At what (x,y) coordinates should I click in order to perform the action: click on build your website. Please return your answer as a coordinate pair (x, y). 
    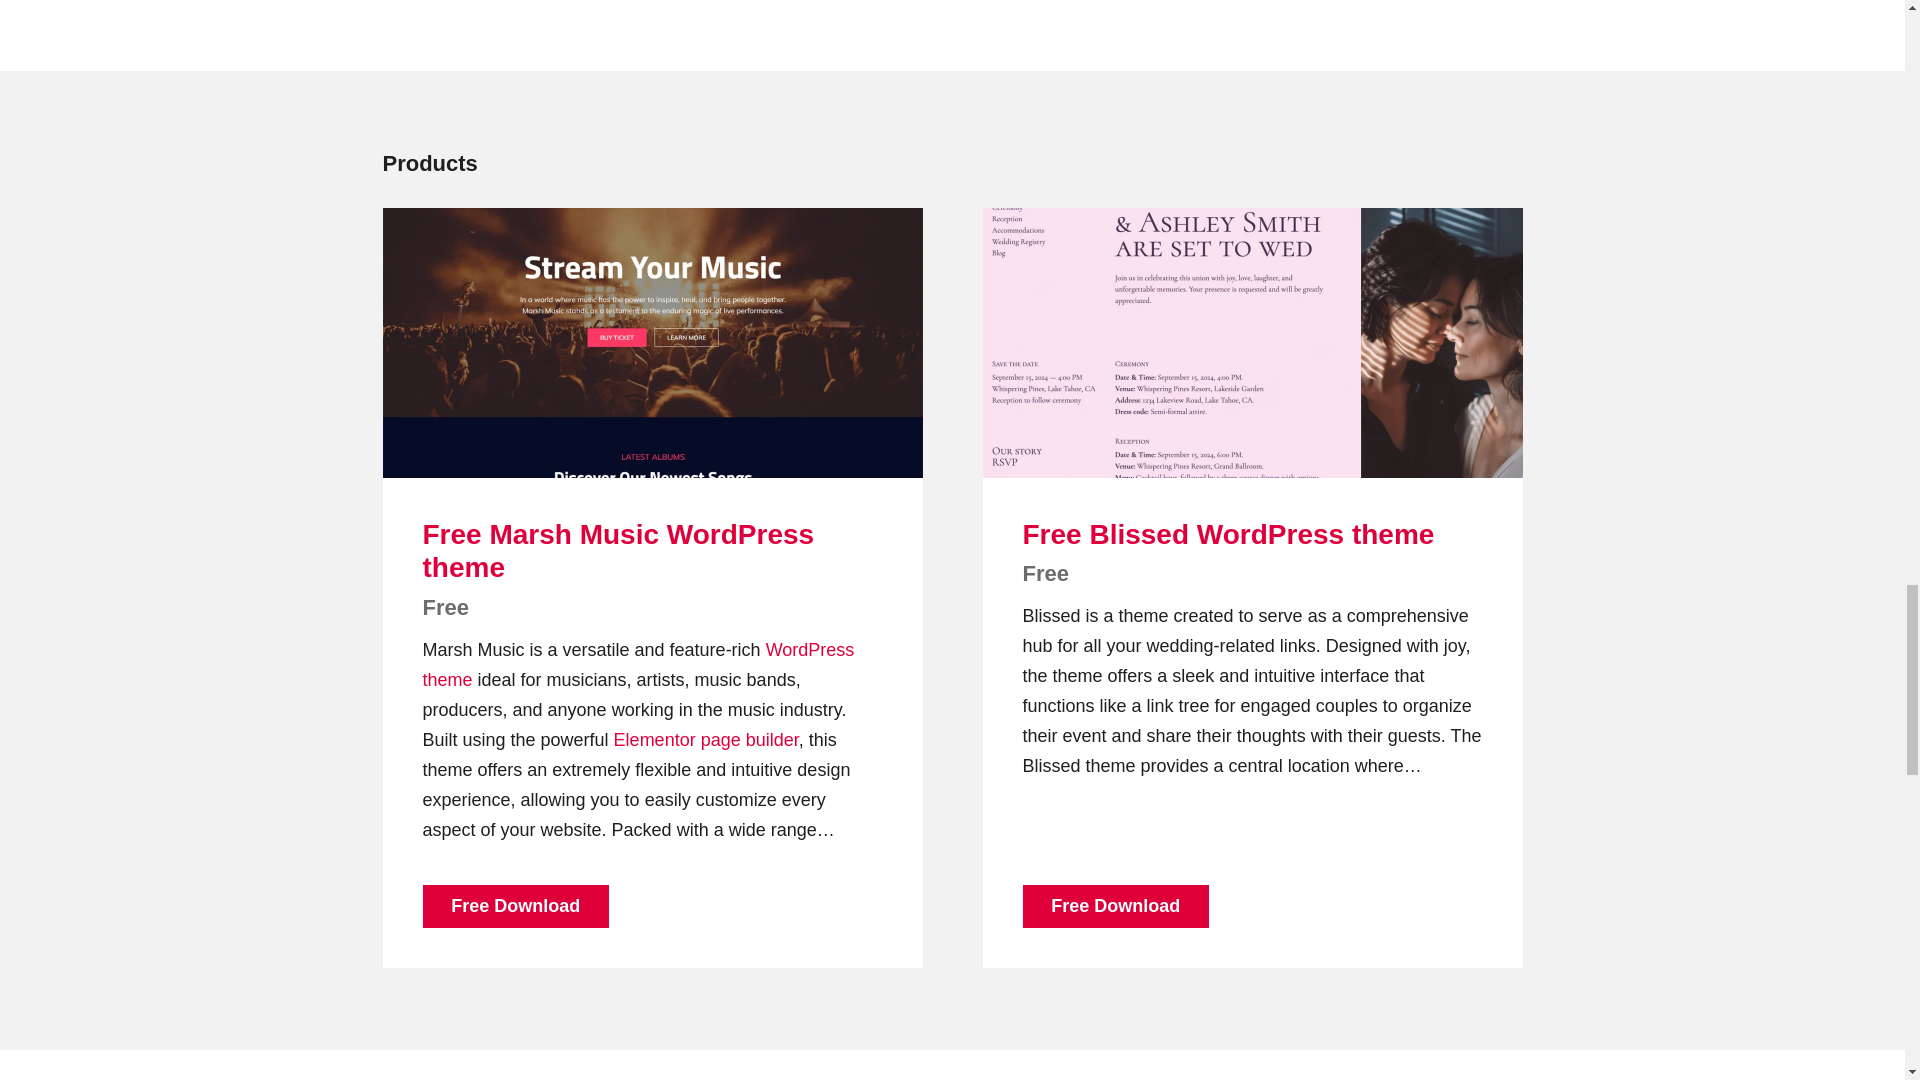
    Looking at the image, I should click on (749, 740).